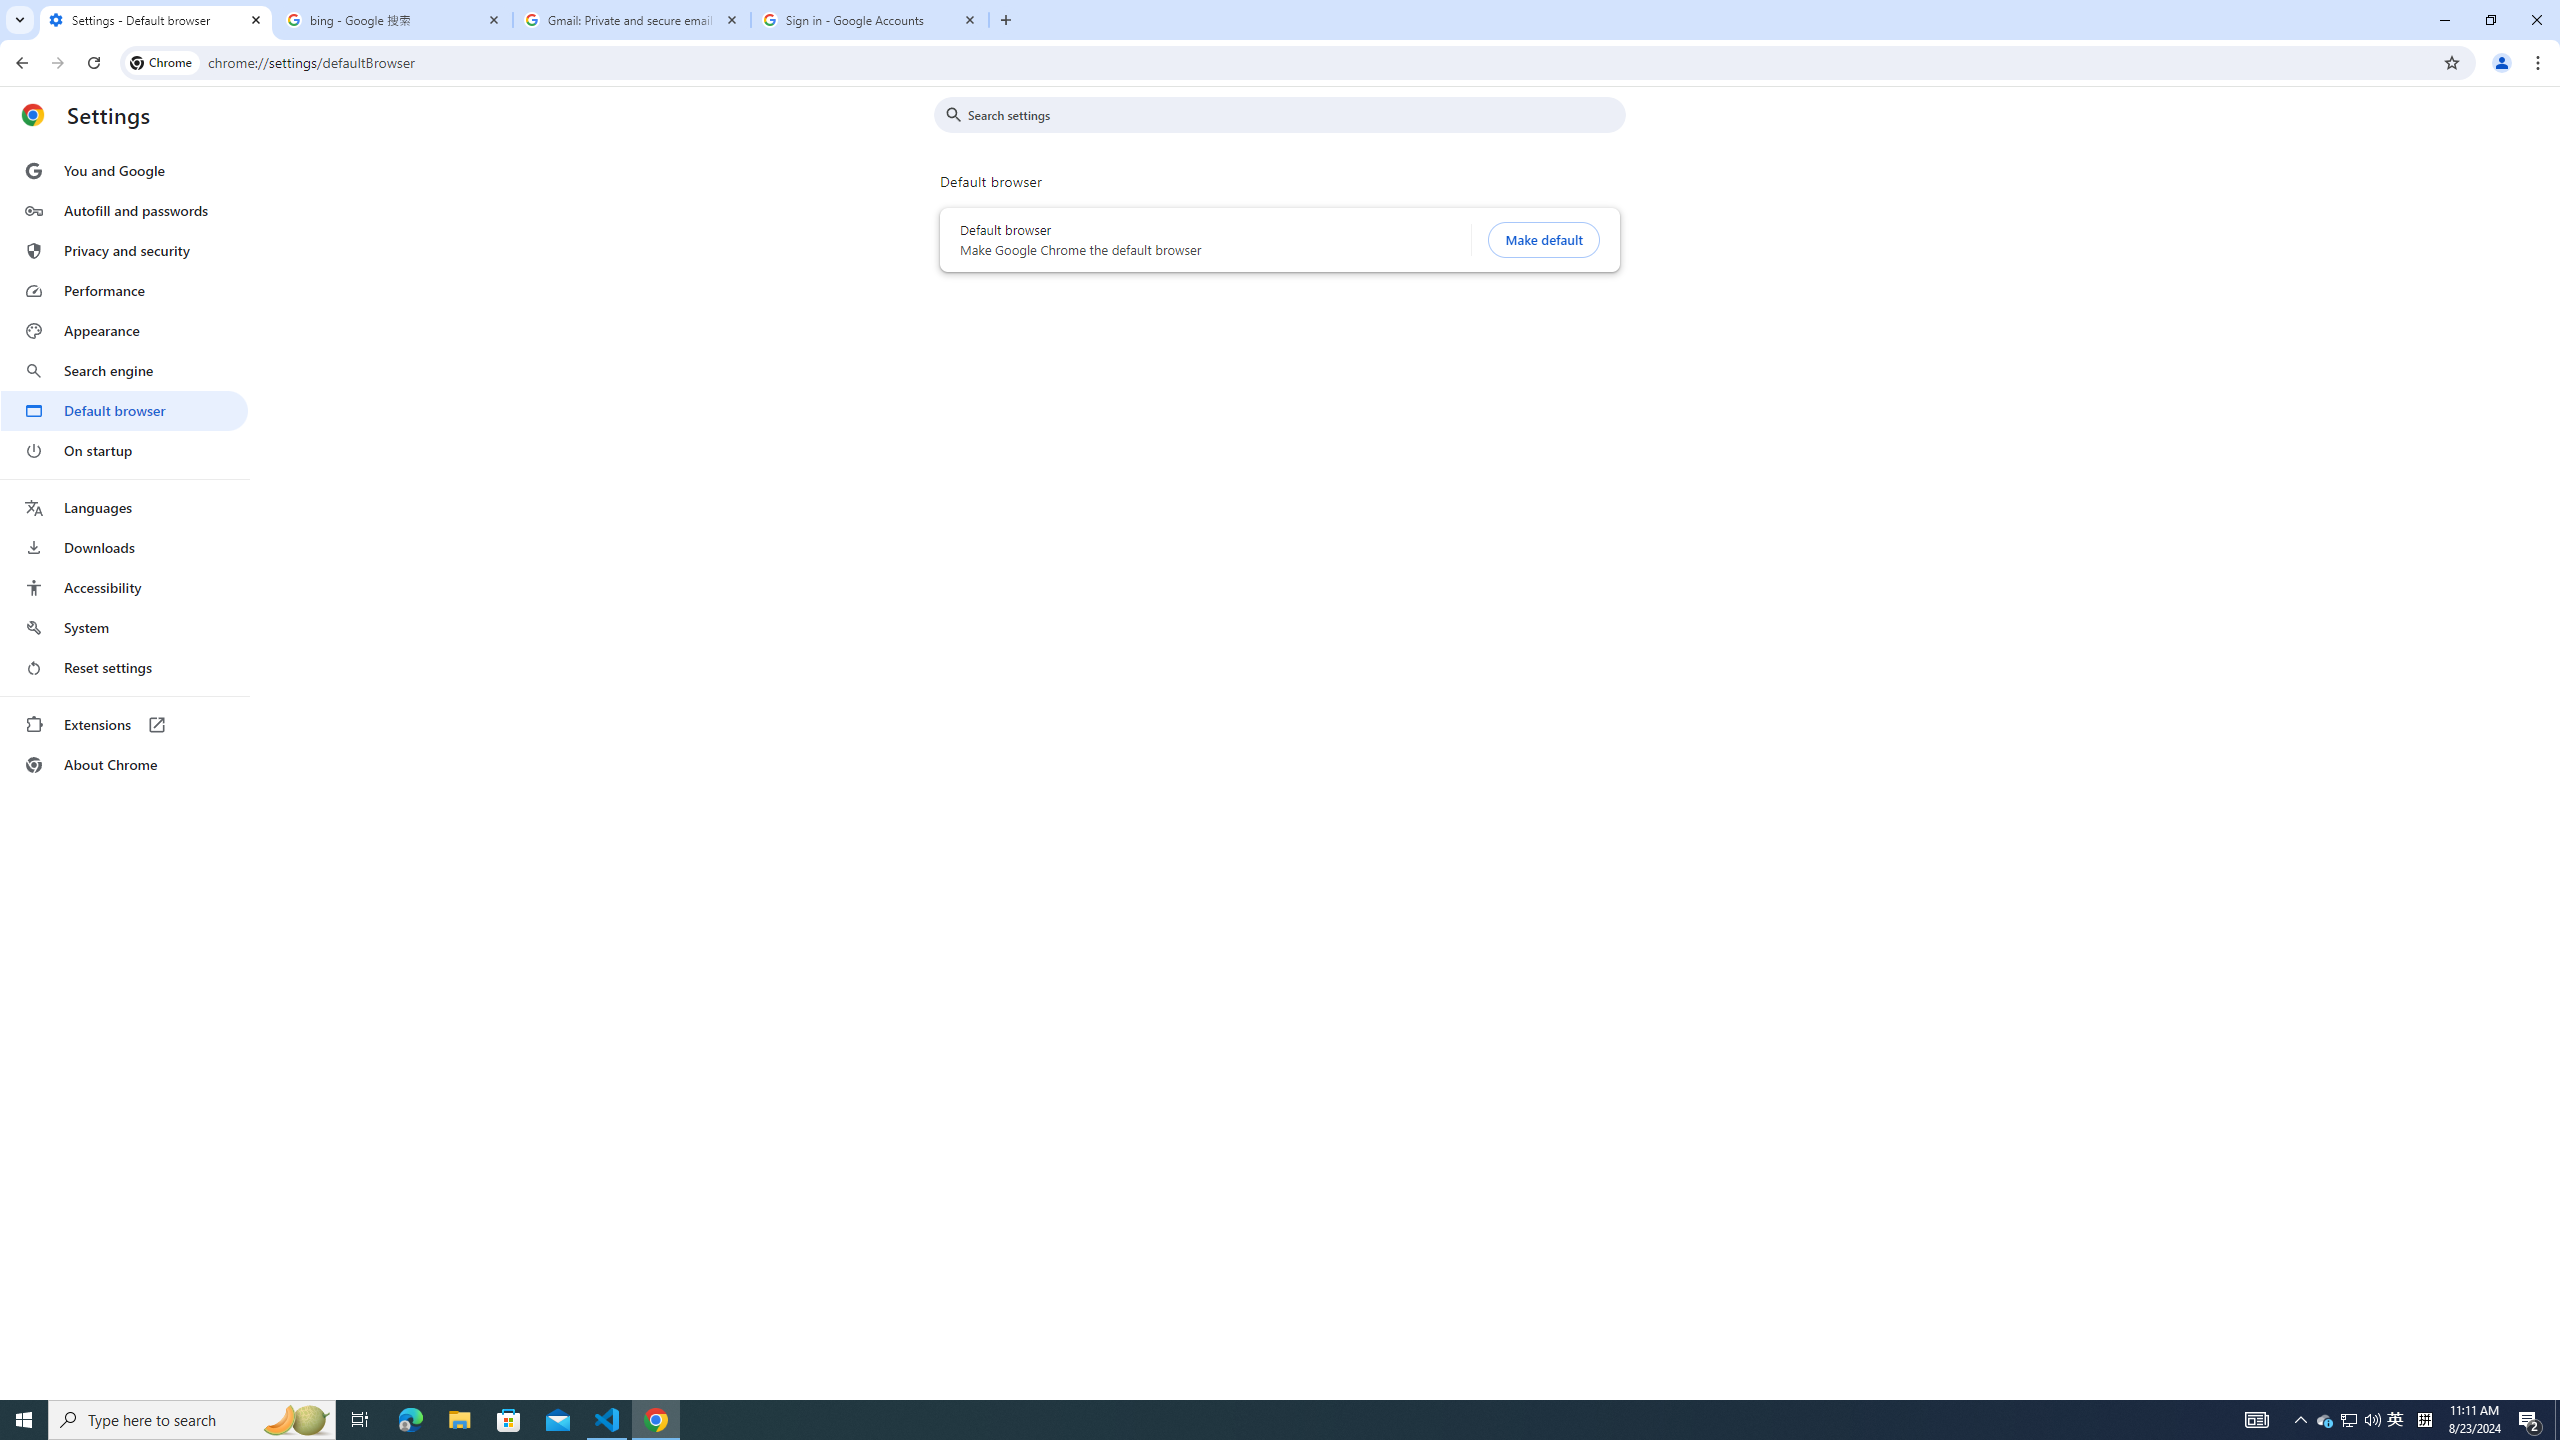 This screenshot has height=1440, width=2560. What do you see at coordinates (124, 668) in the screenshot?
I see `Reset settings` at bounding box center [124, 668].